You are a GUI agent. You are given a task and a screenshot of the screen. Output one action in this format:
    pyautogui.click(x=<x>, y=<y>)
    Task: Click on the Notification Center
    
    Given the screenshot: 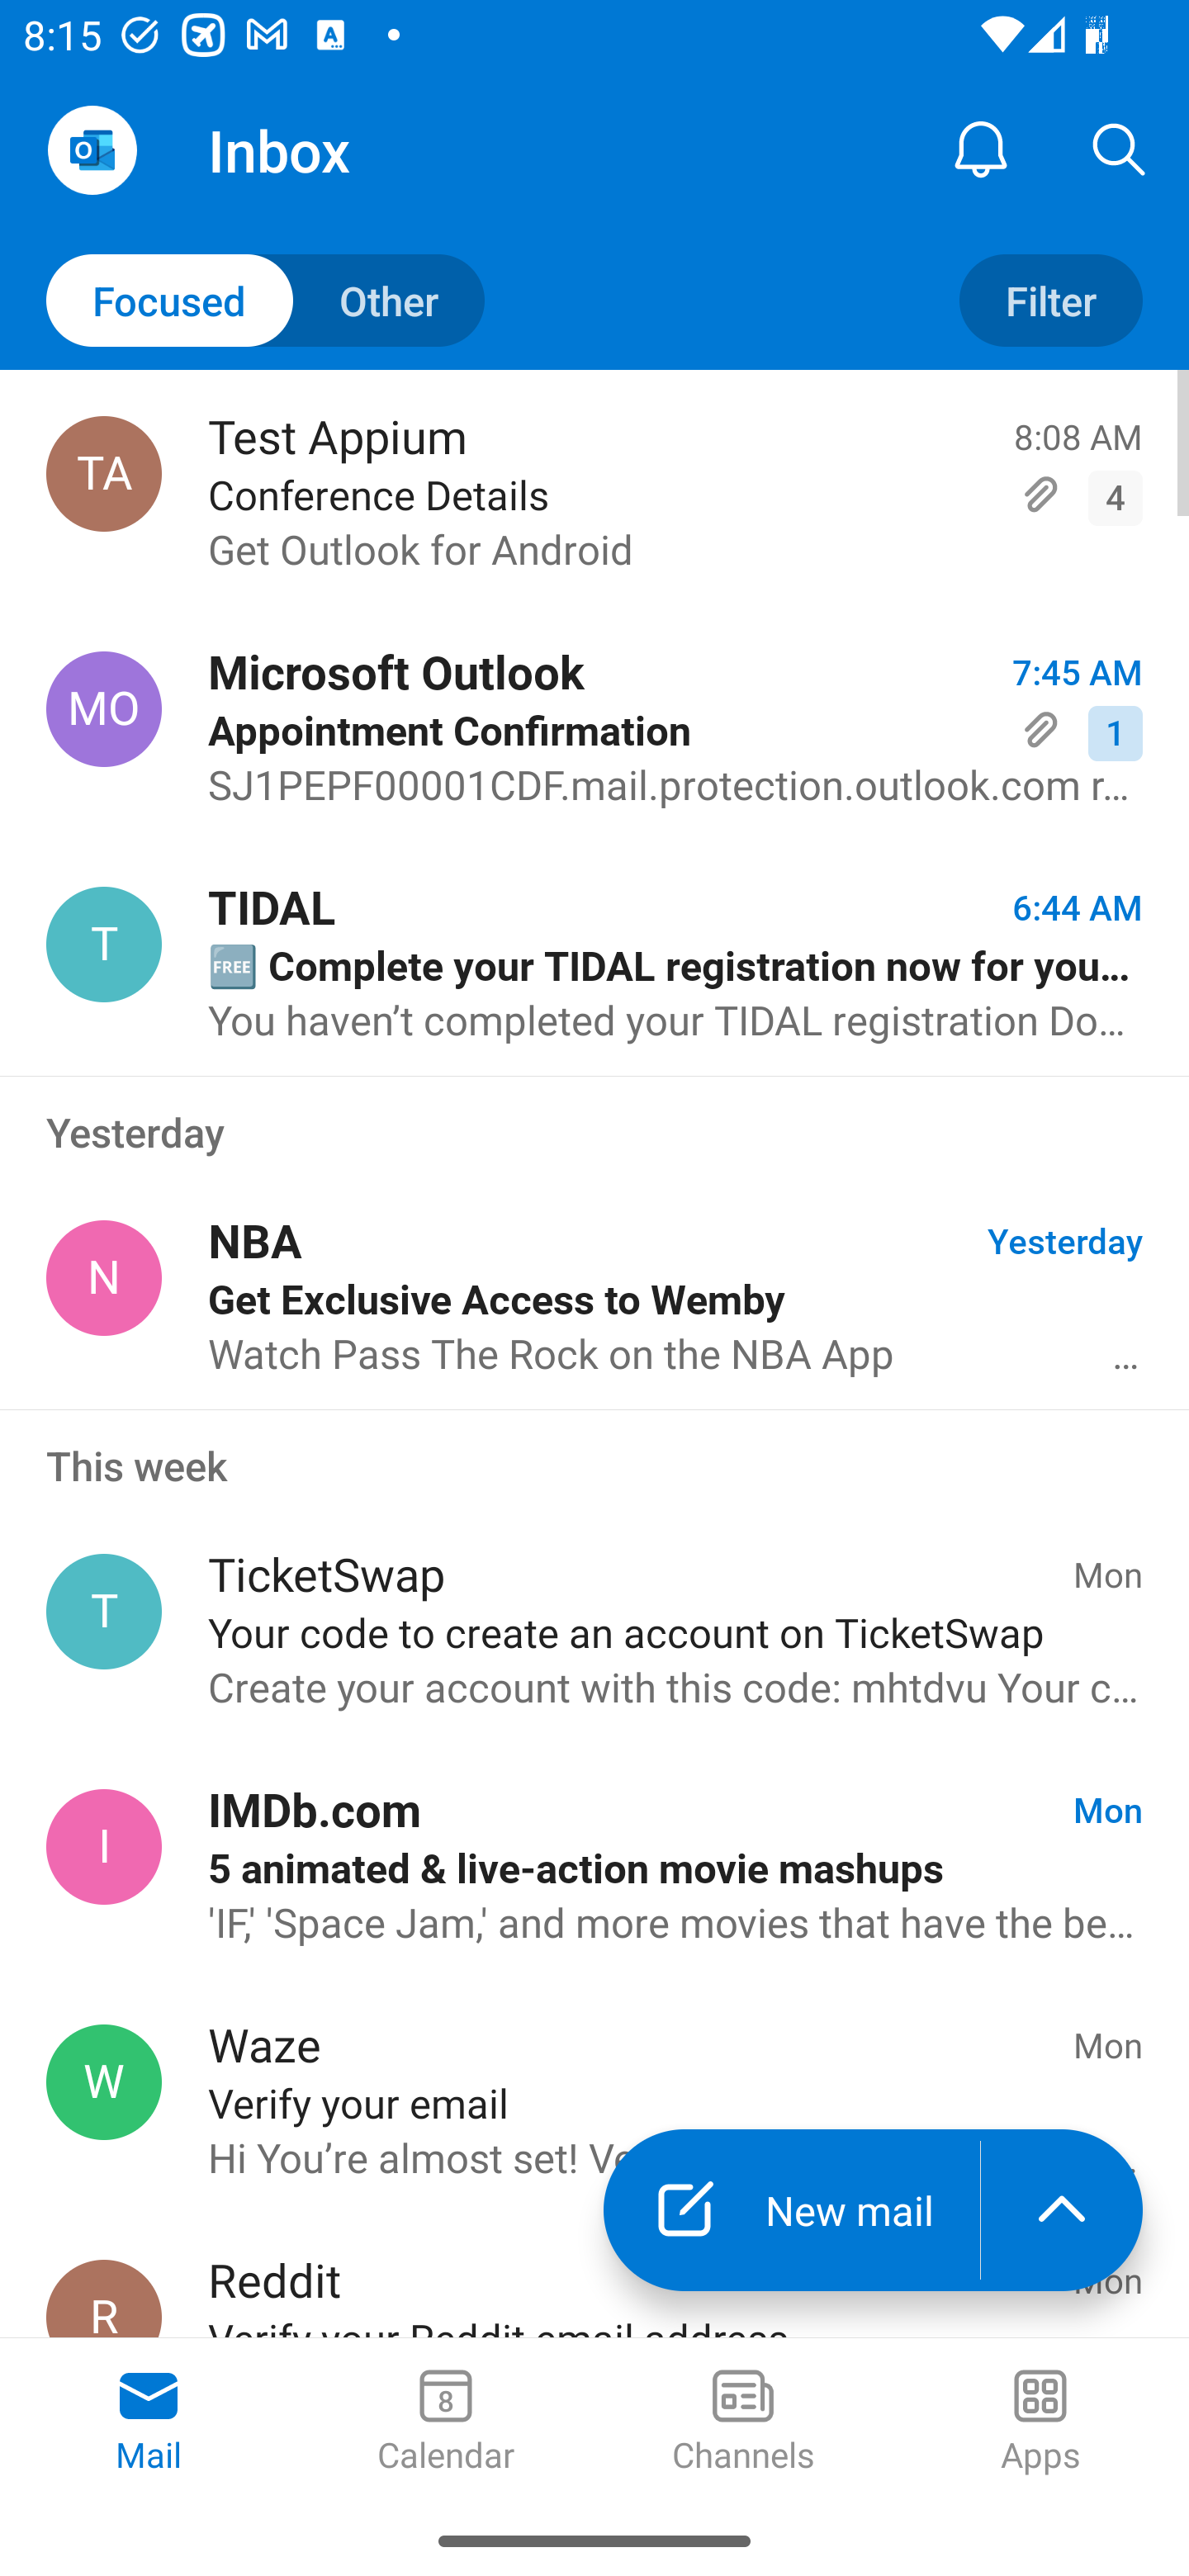 What is the action you would take?
    pyautogui.click(x=981, y=149)
    